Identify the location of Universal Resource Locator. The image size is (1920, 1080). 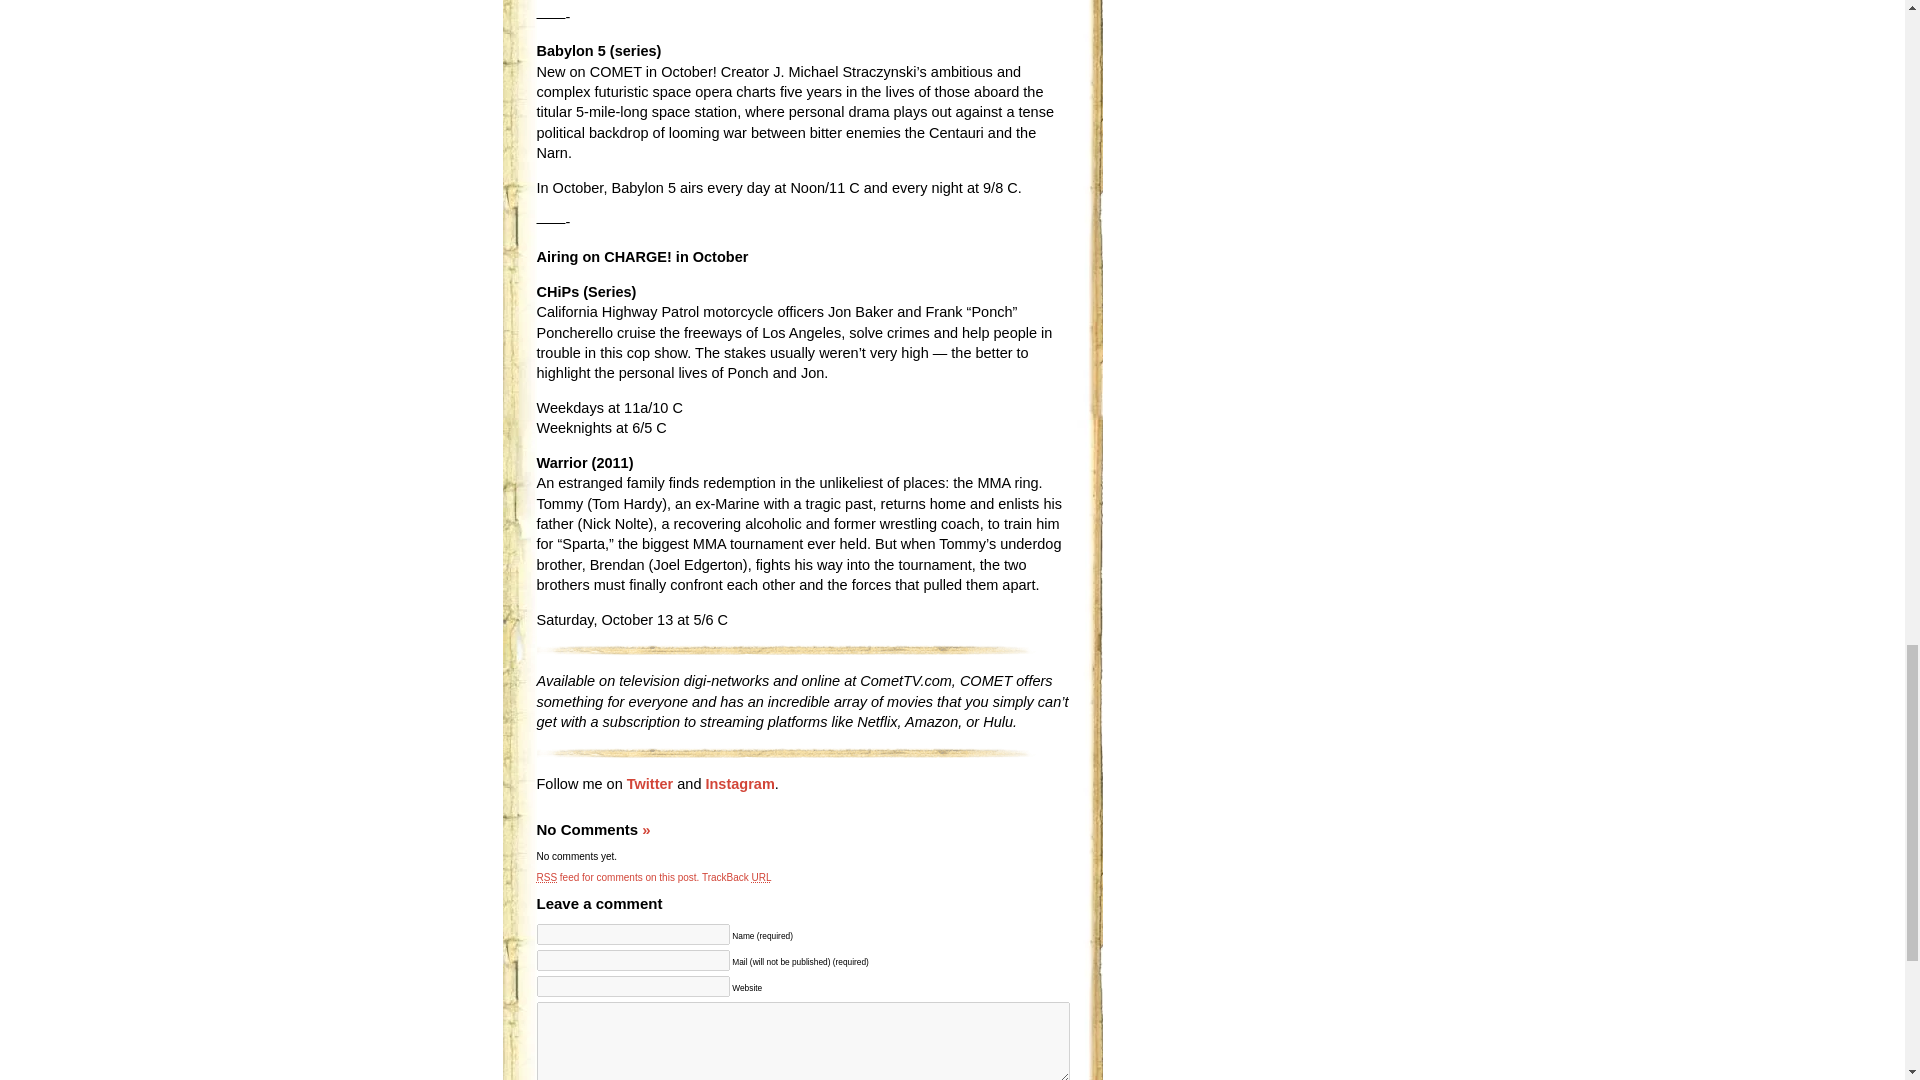
(762, 877).